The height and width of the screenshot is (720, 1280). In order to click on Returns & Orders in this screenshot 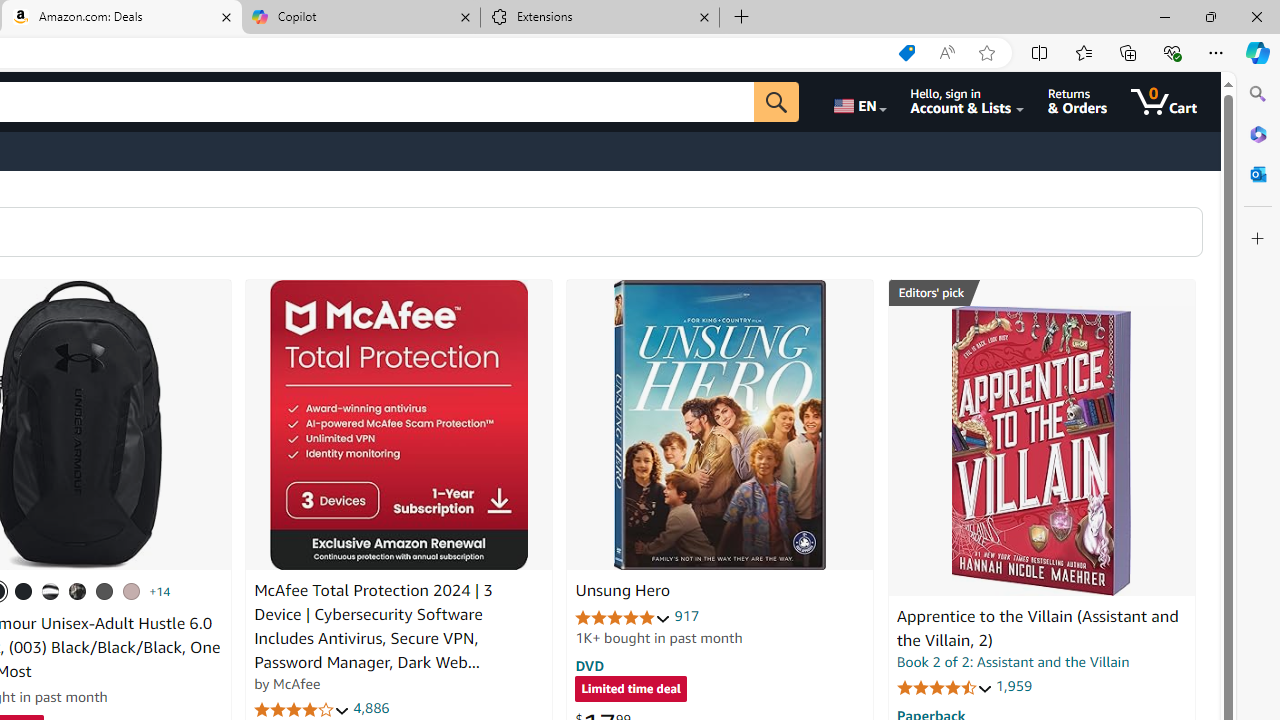, I will do `click(1078, 102)`.